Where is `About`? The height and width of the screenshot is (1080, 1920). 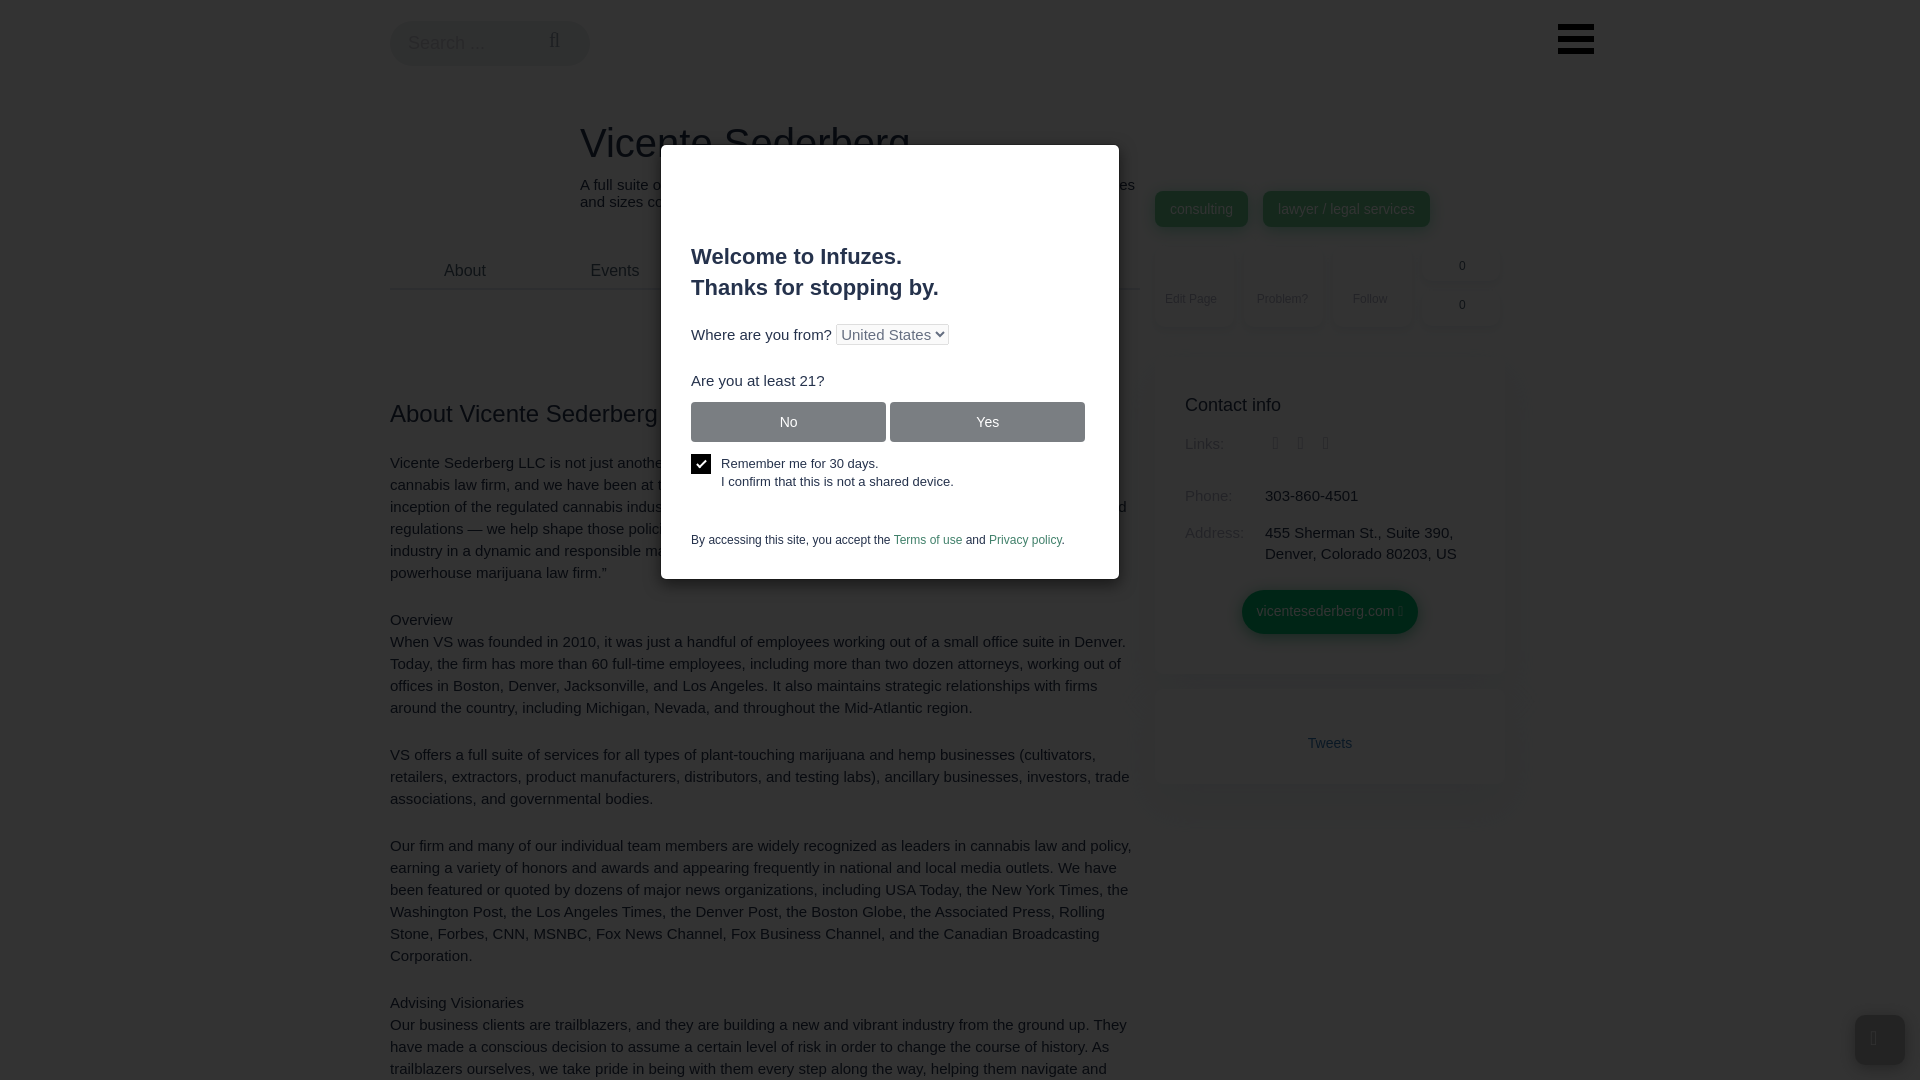
About is located at coordinates (464, 270).